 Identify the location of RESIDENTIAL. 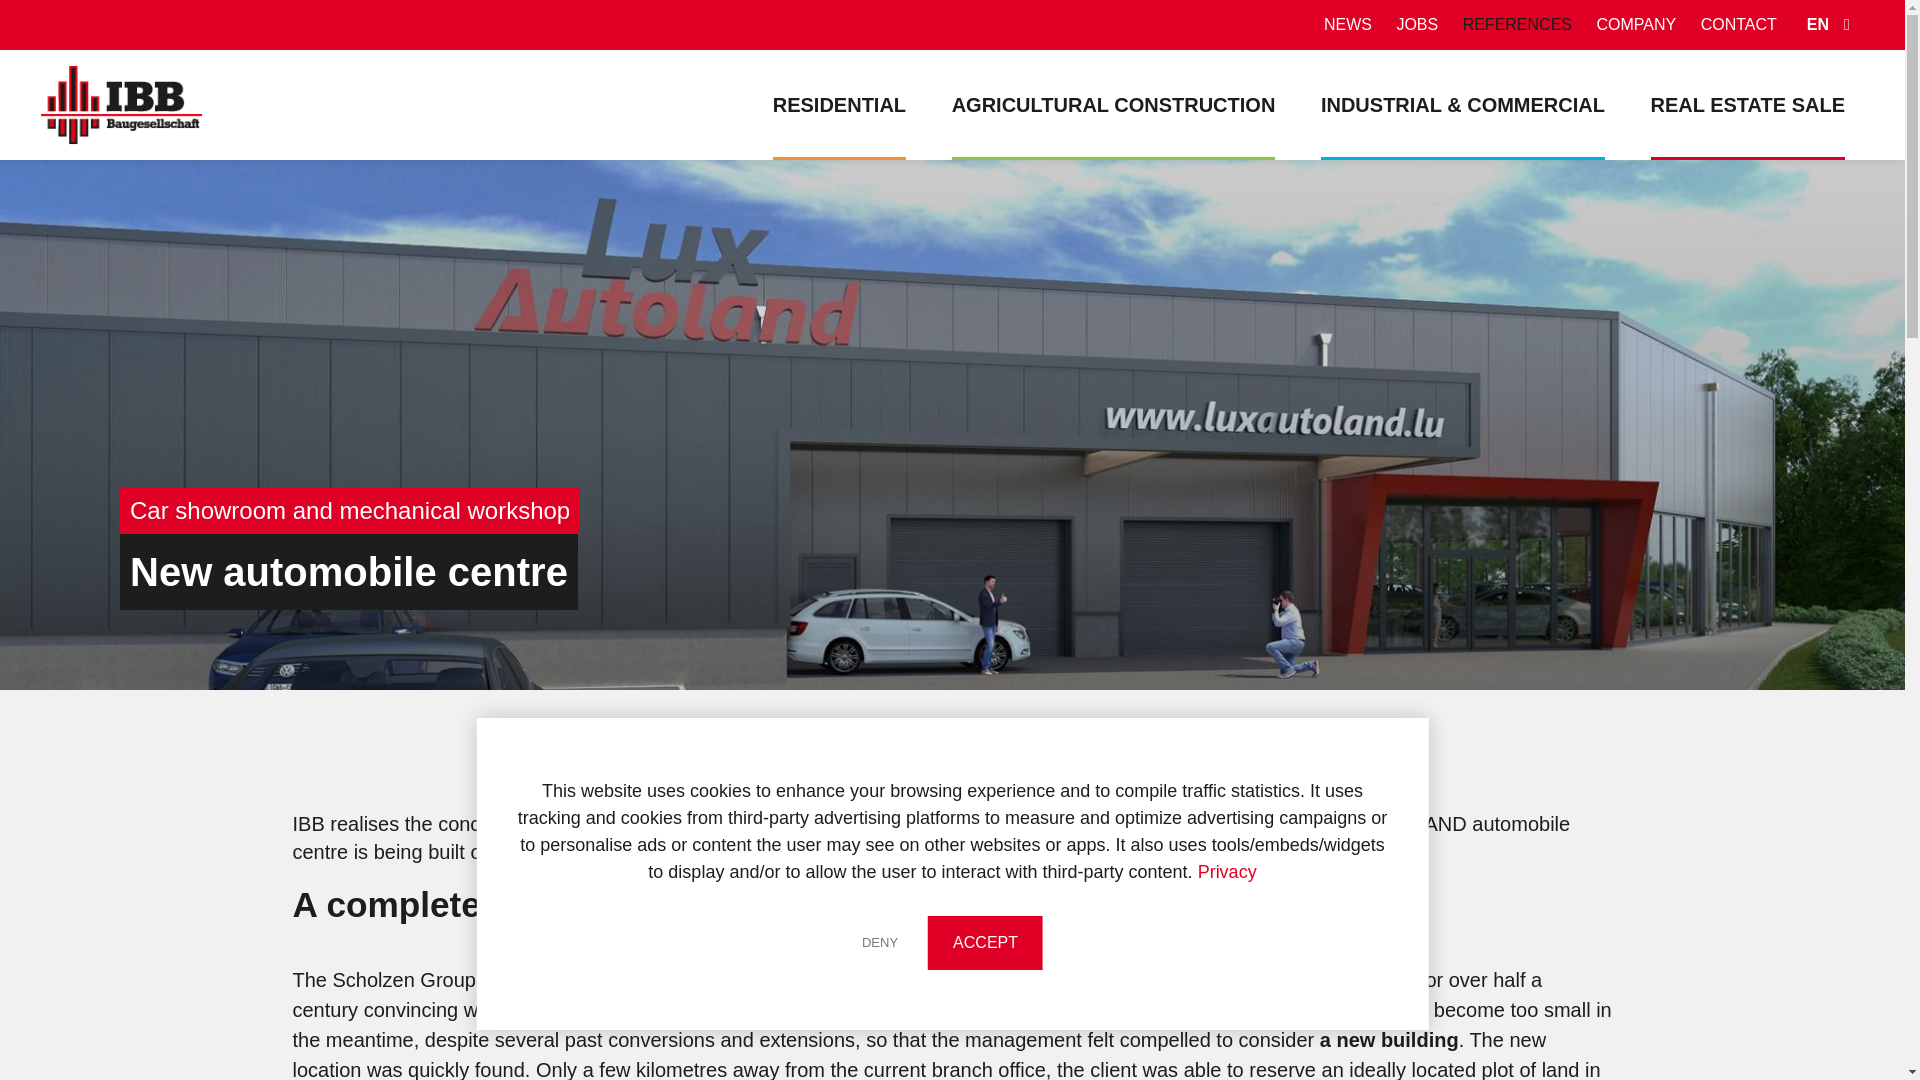
(840, 104).